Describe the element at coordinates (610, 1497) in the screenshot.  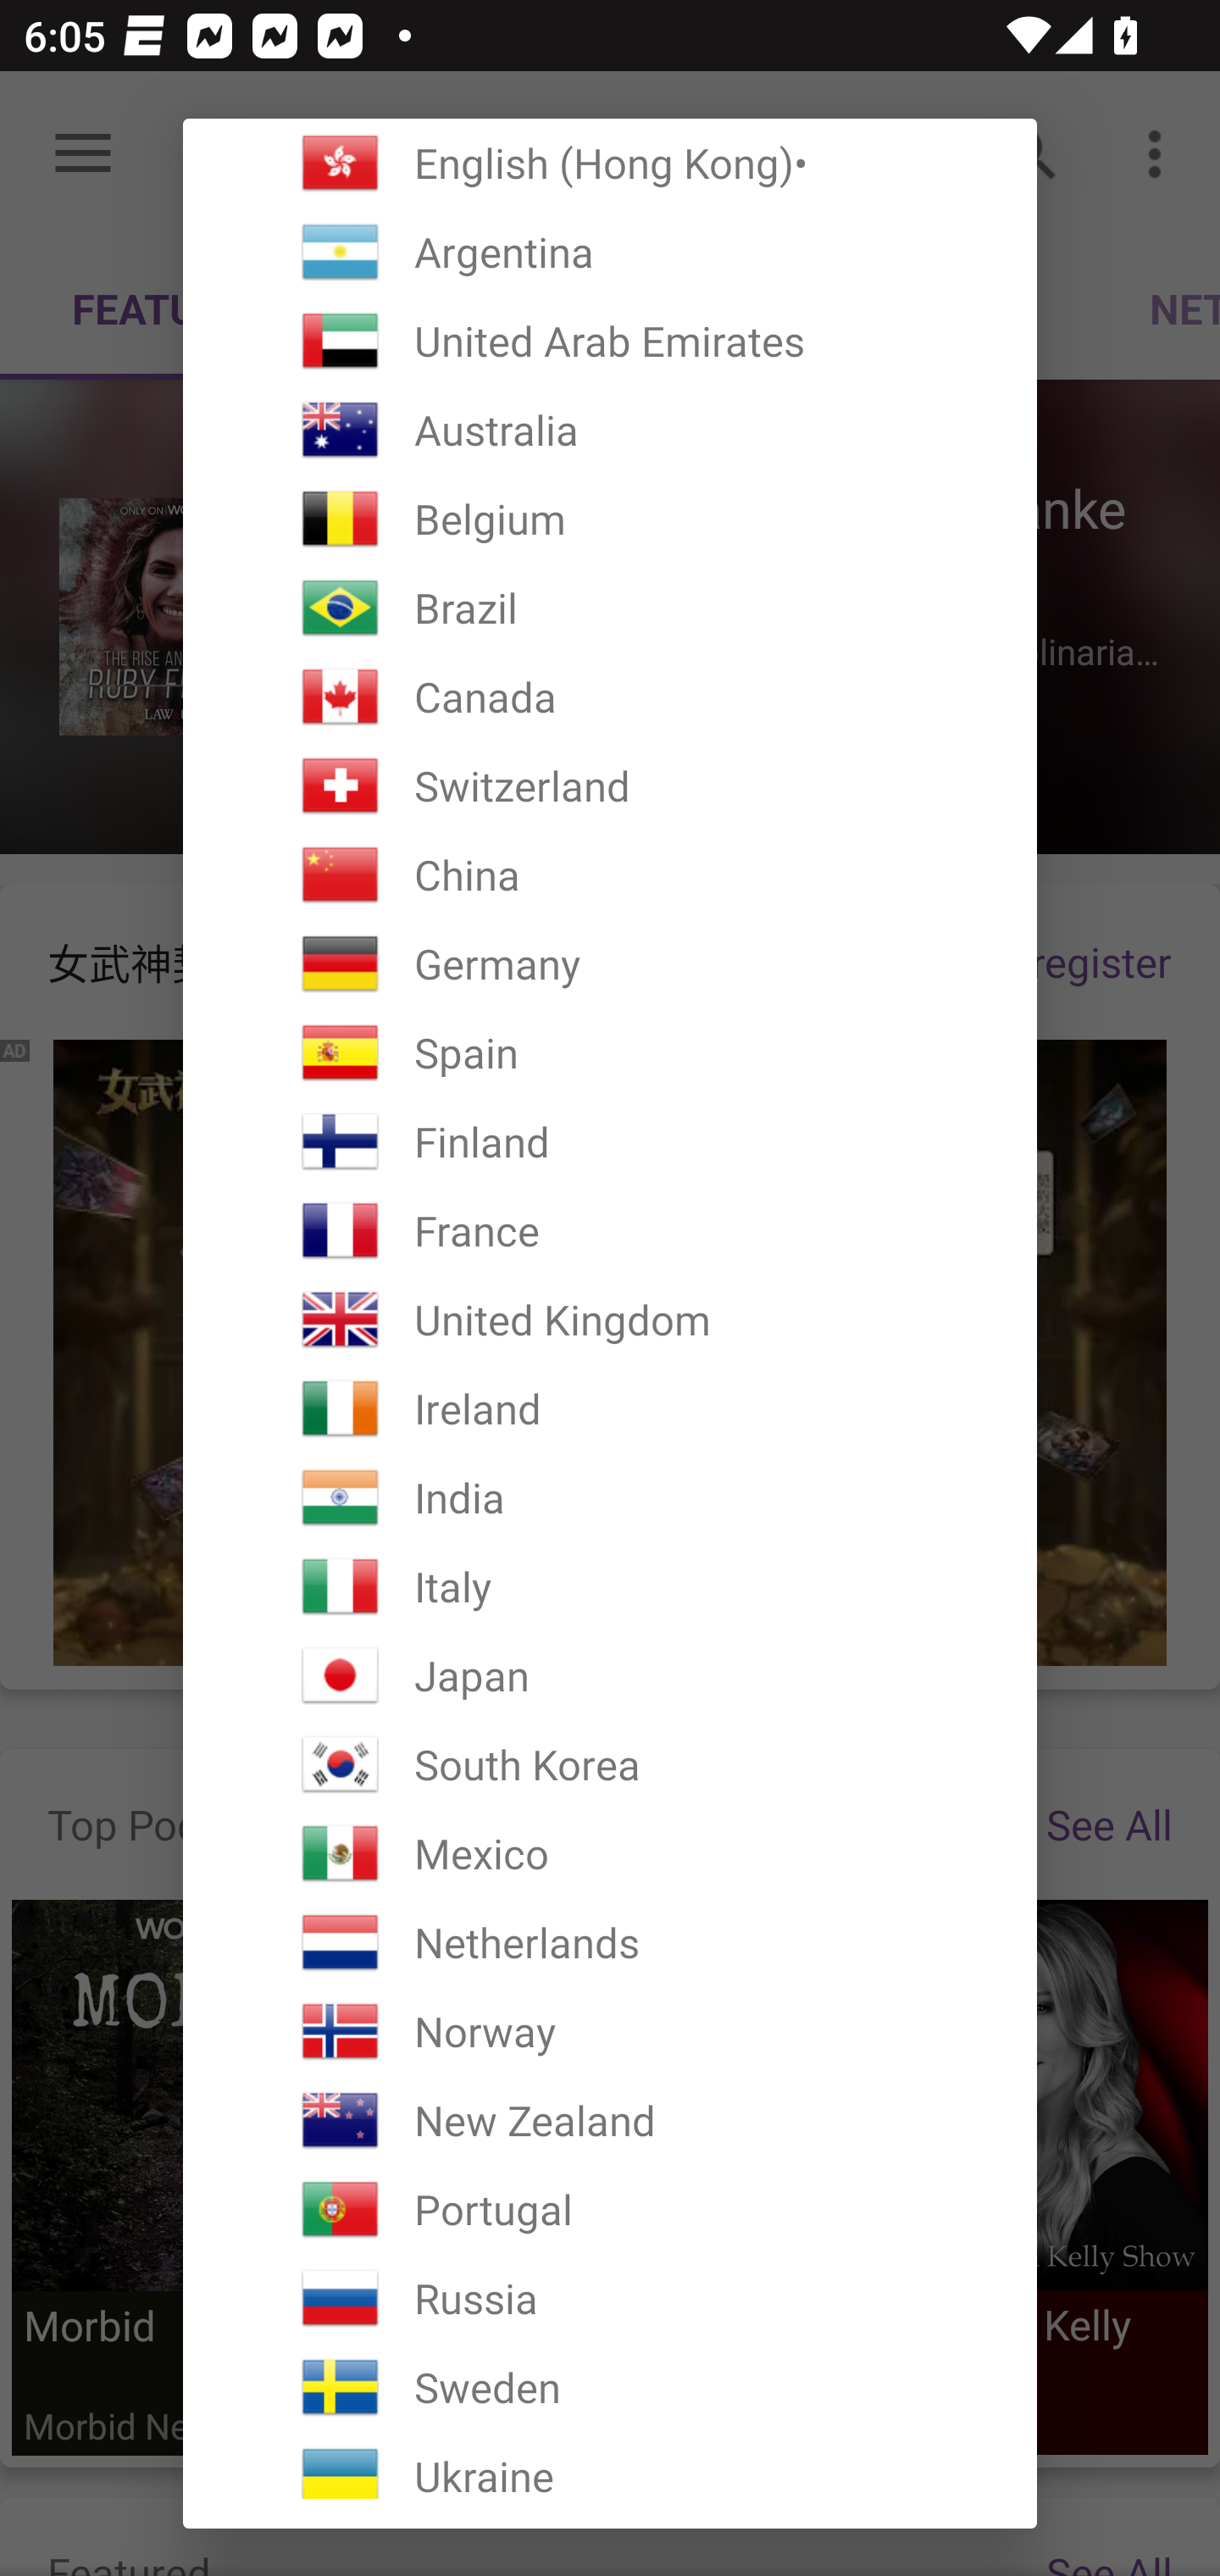
I see `India` at that location.